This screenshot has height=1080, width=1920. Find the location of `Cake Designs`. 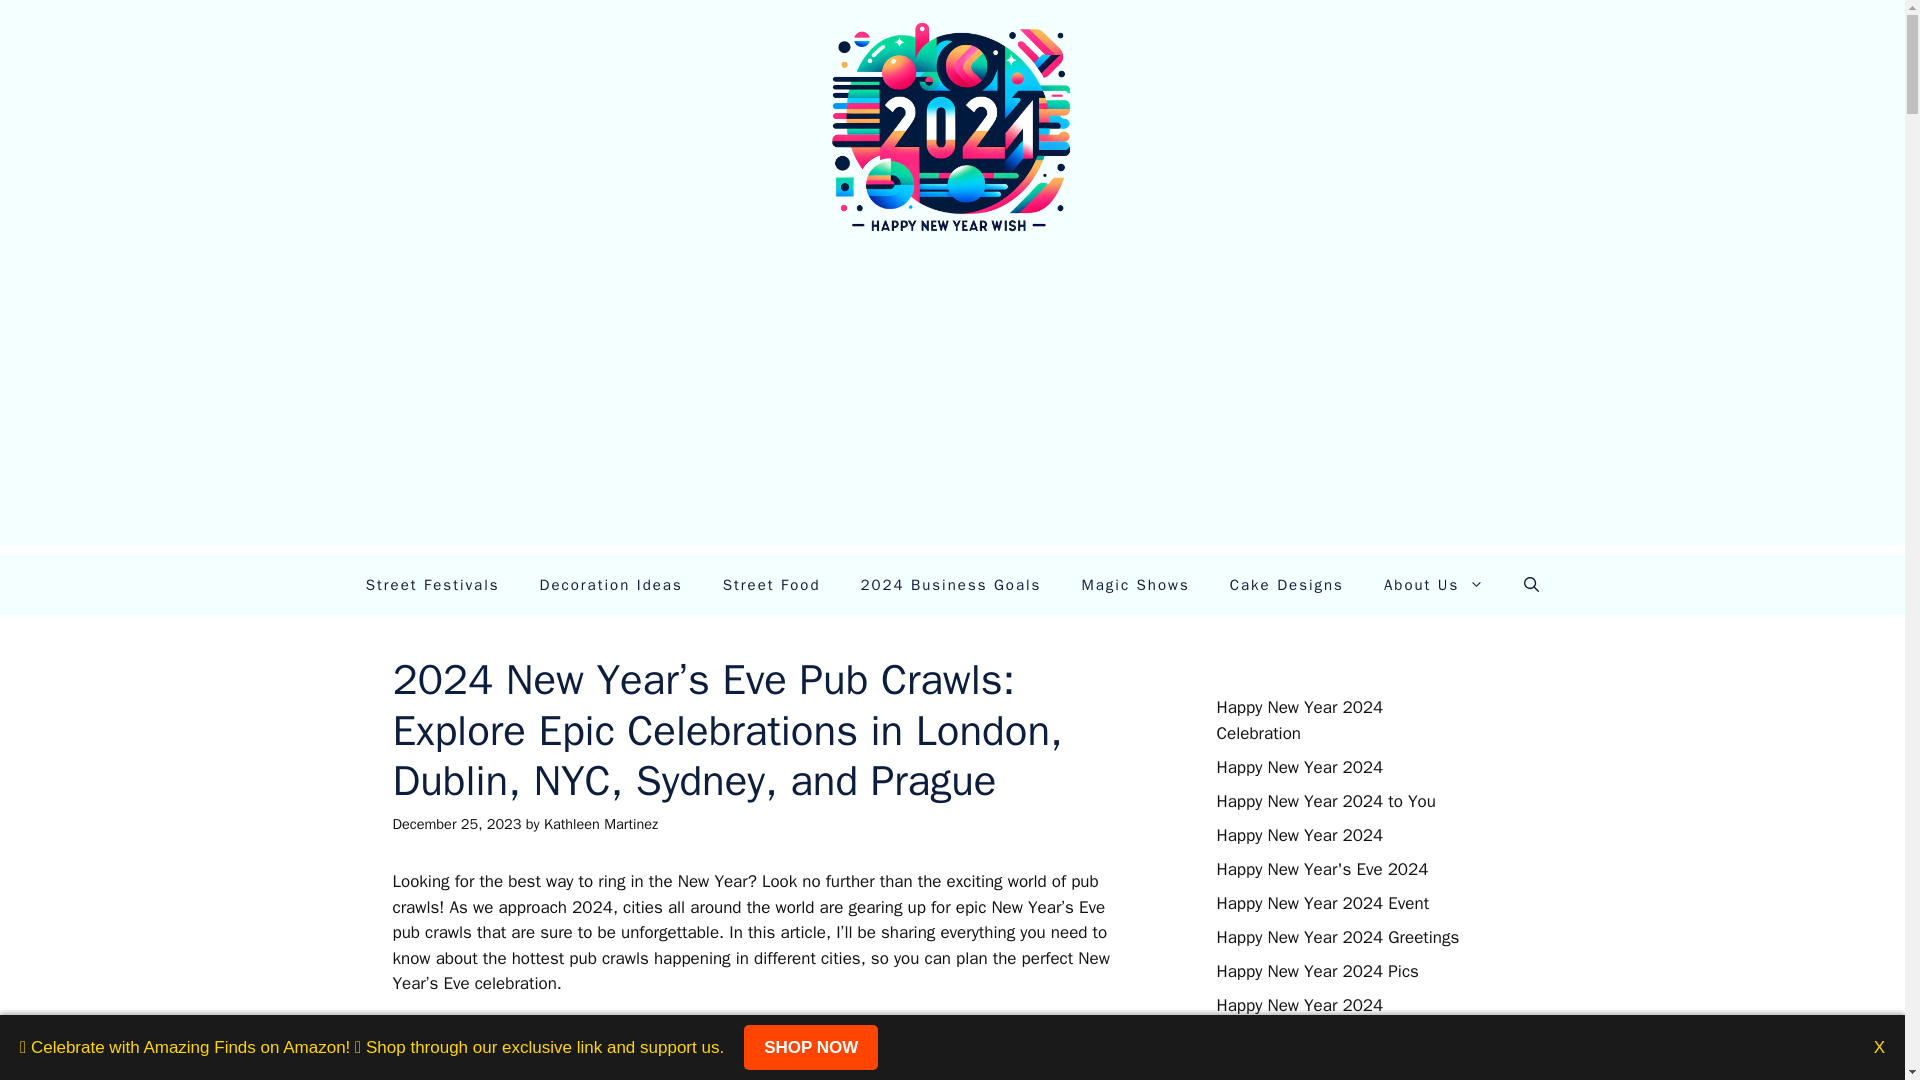

Cake Designs is located at coordinates (1286, 584).